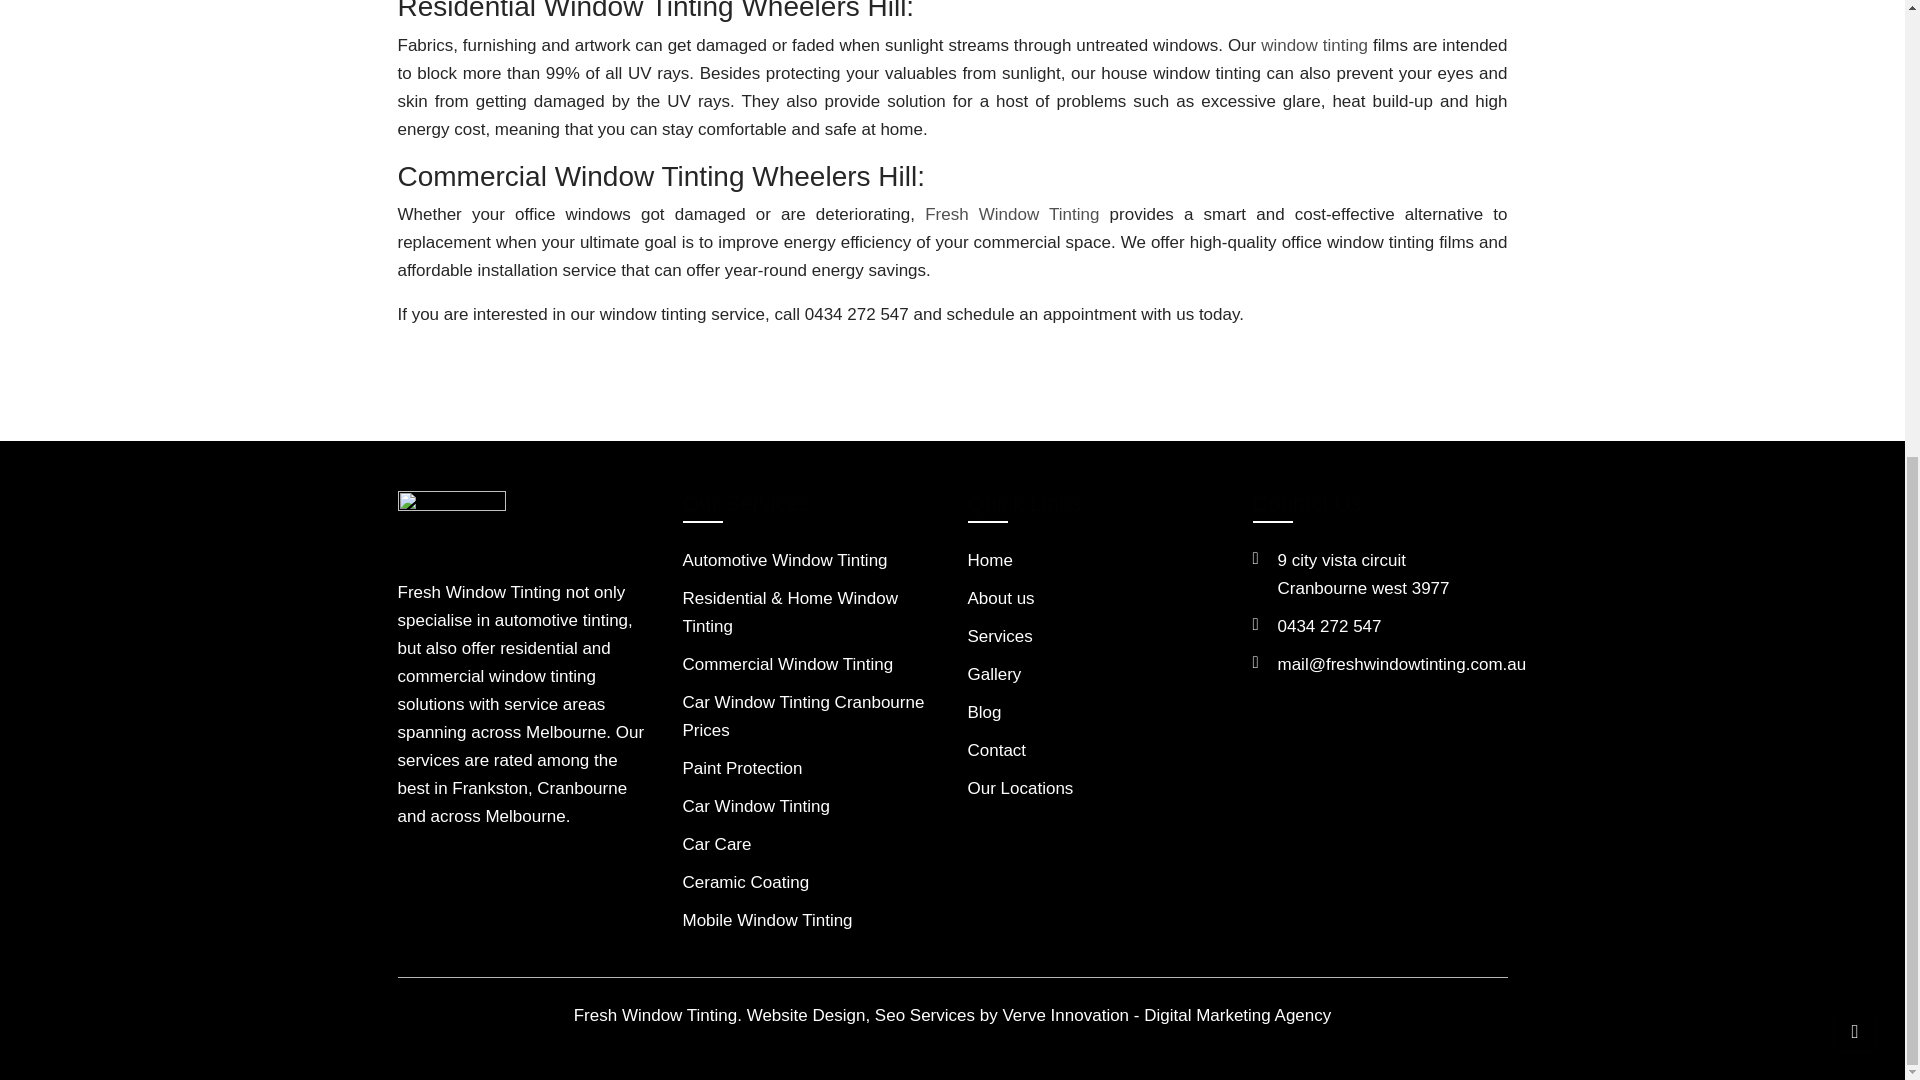 This screenshot has width=1920, height=1080. Describe the element at coordinates (984, 712) in the screenshot. I see `Services` at that location.